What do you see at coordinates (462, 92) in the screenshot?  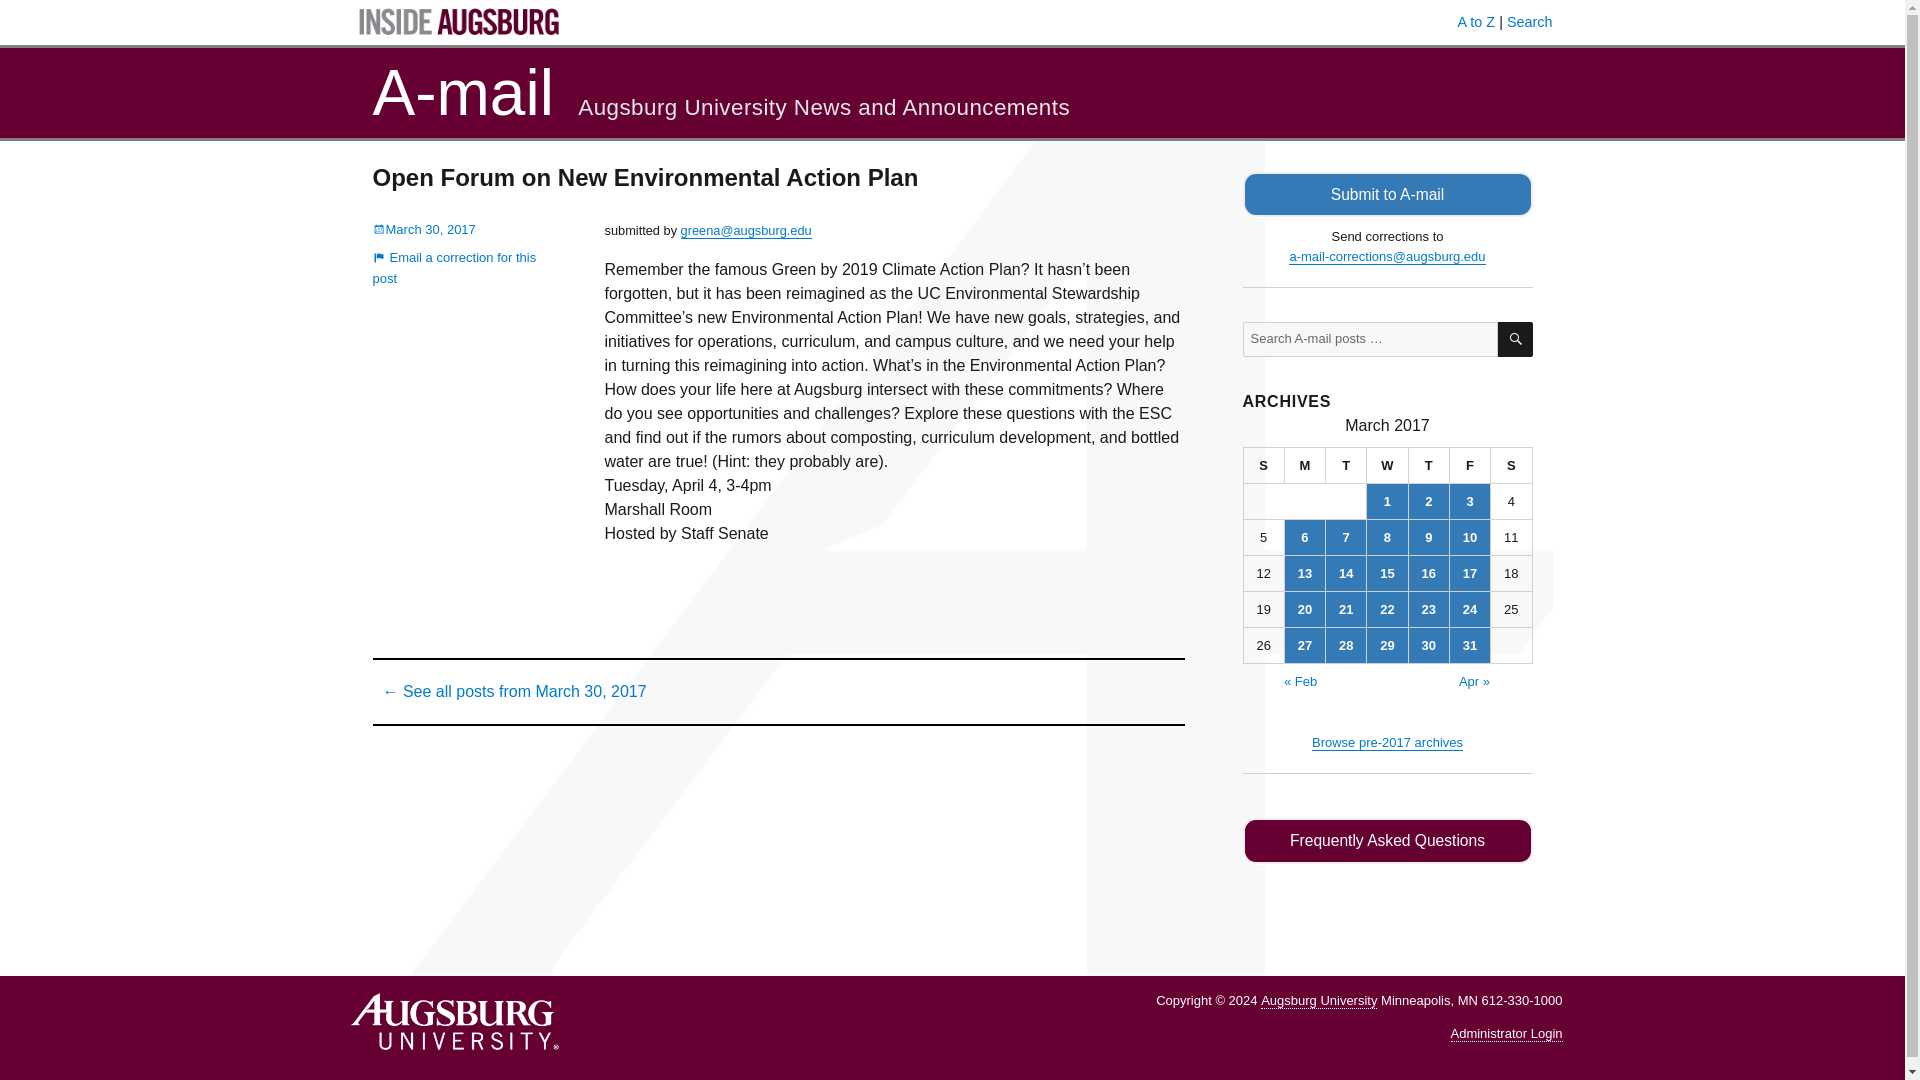 I see `A-mail` at bounding box center [462, 92].